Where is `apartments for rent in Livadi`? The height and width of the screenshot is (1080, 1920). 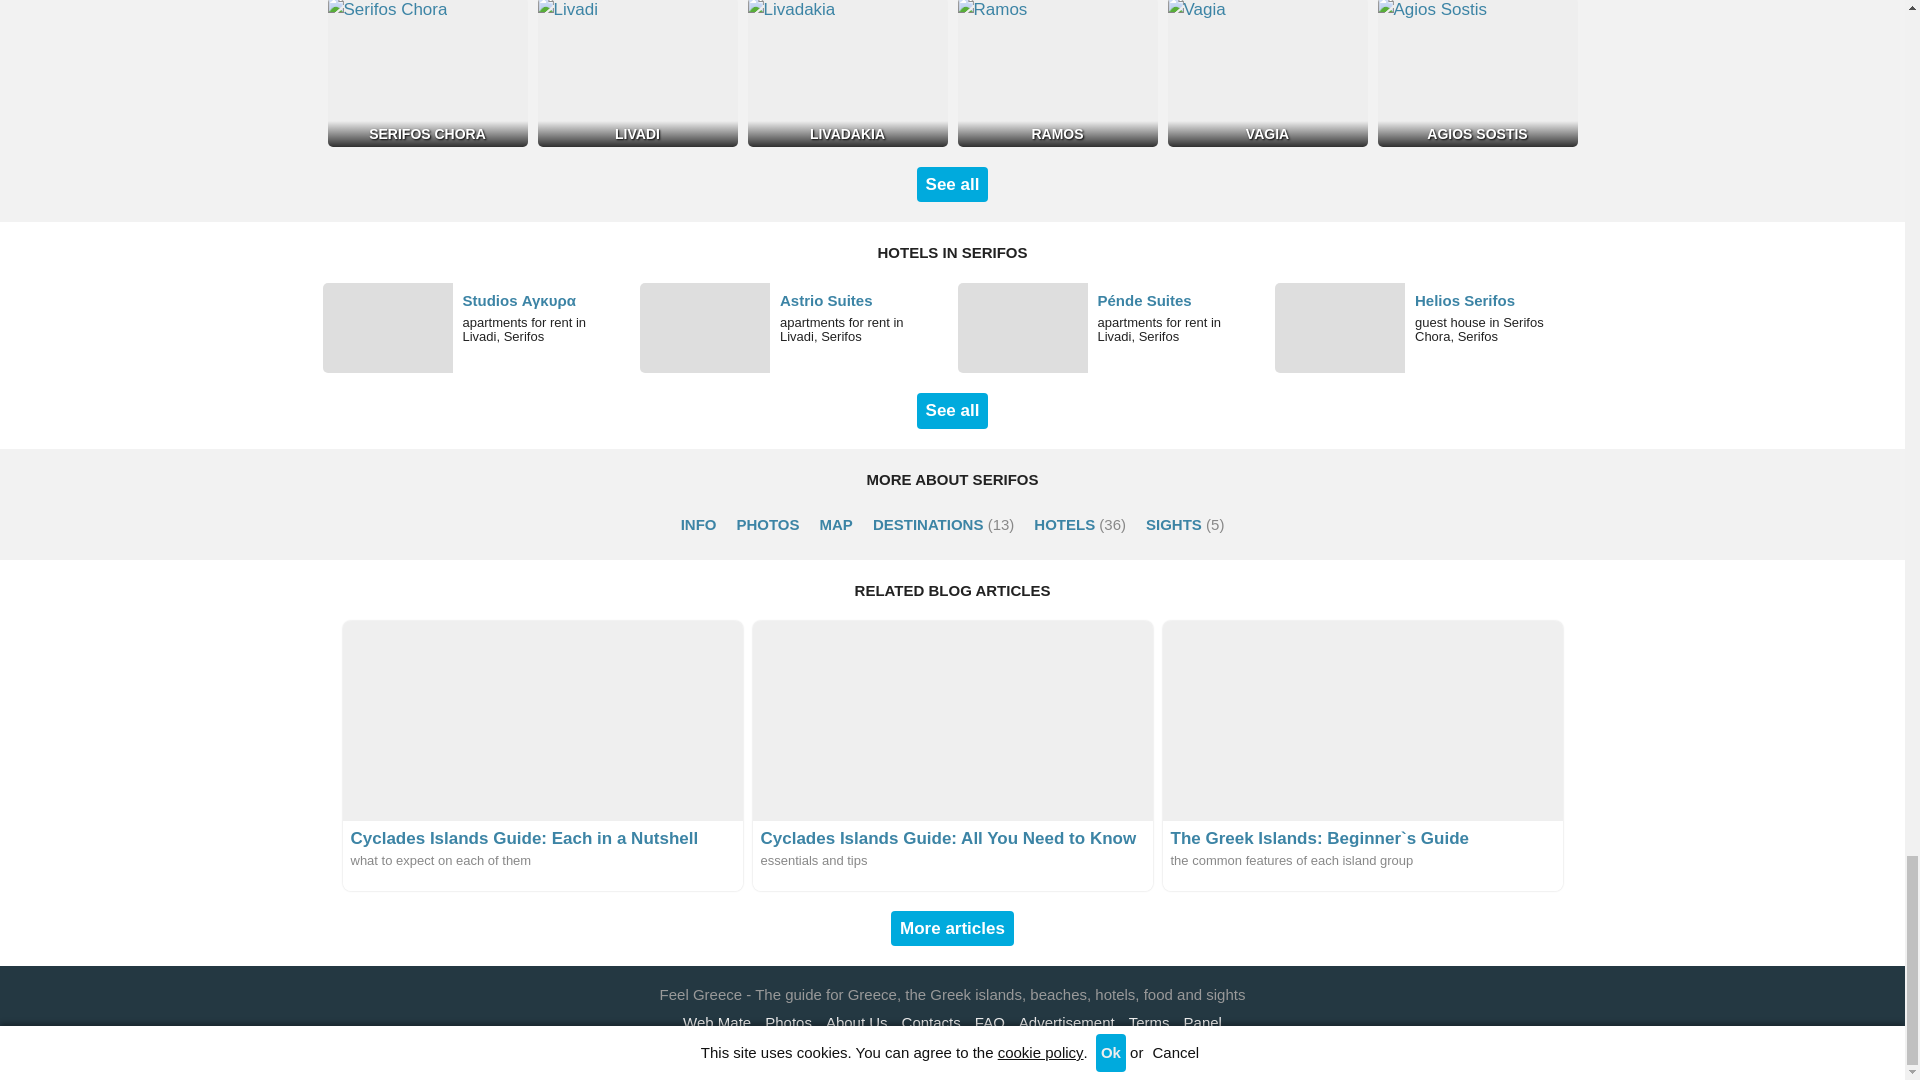
apartments for rent in Livadi is located at coordinates (476, 327).